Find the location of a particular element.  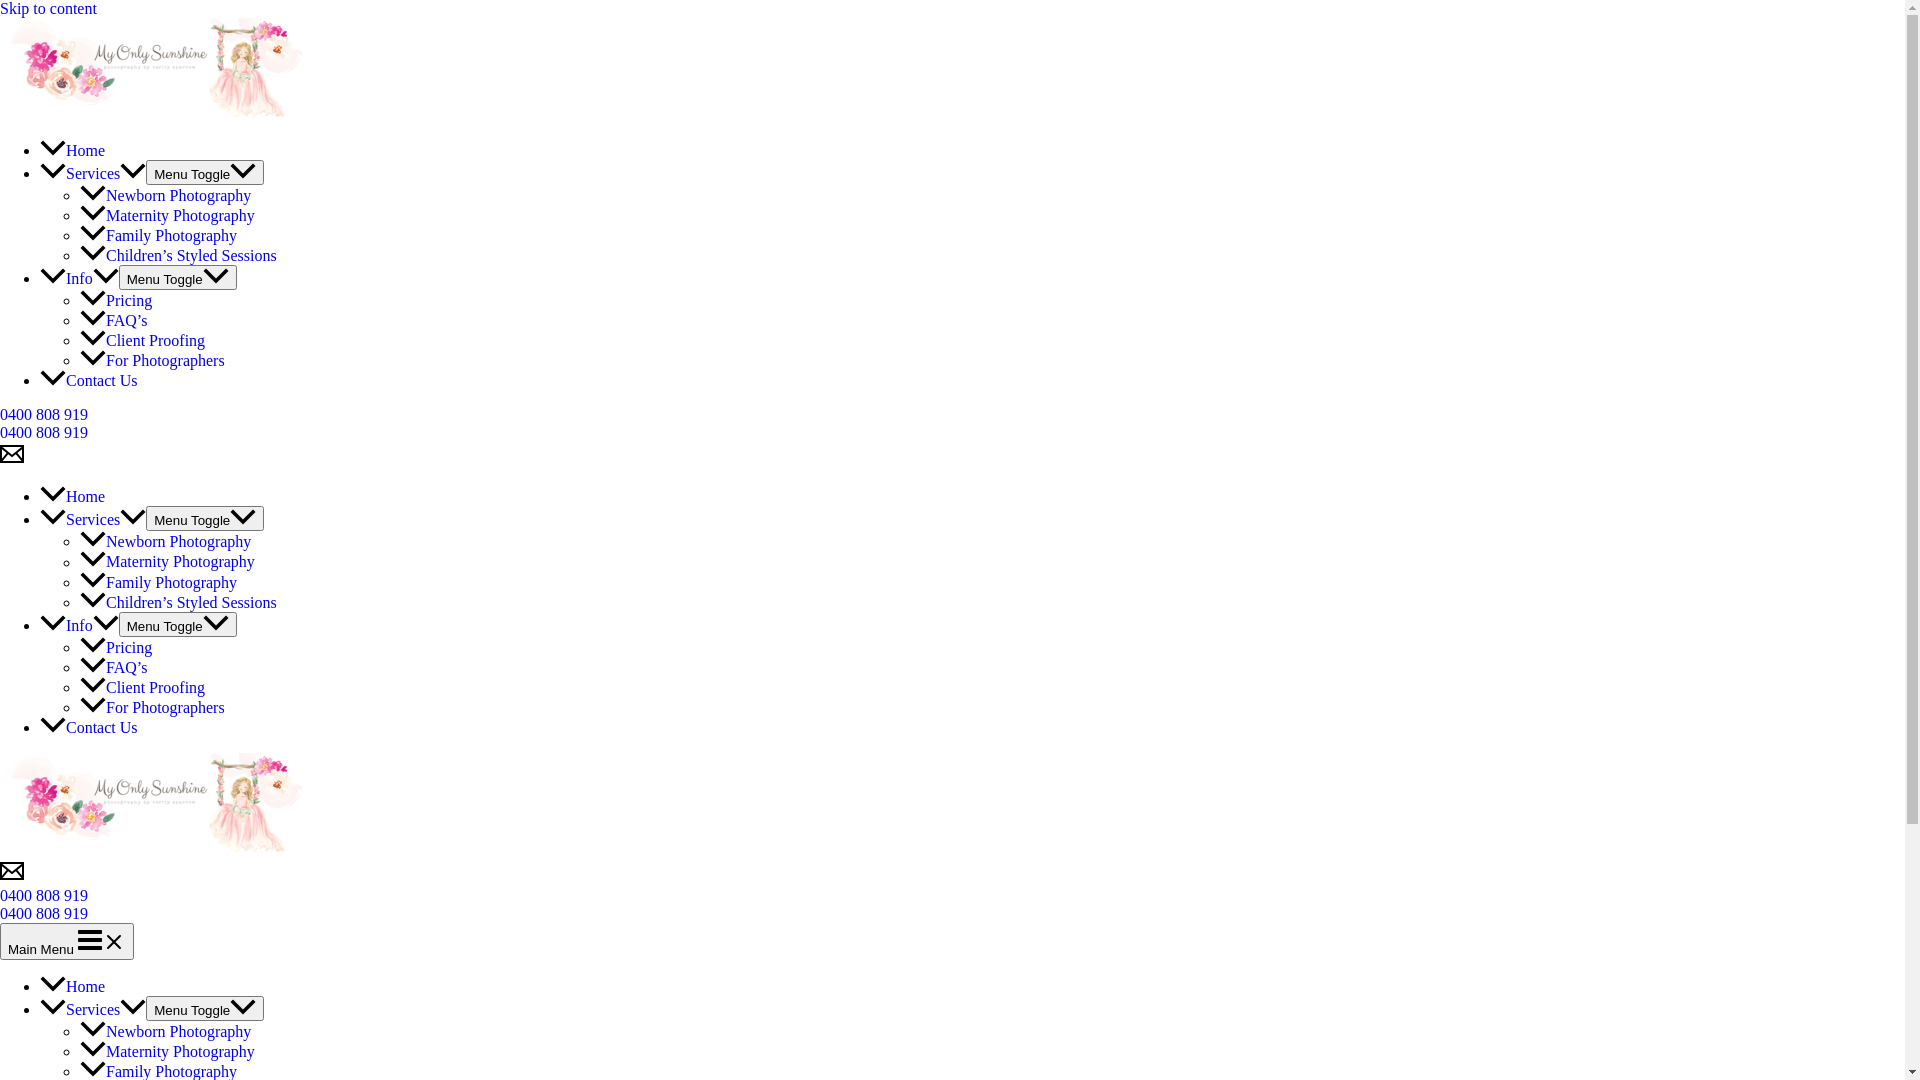

Menu Toggle is located at coordinates (178, 278).